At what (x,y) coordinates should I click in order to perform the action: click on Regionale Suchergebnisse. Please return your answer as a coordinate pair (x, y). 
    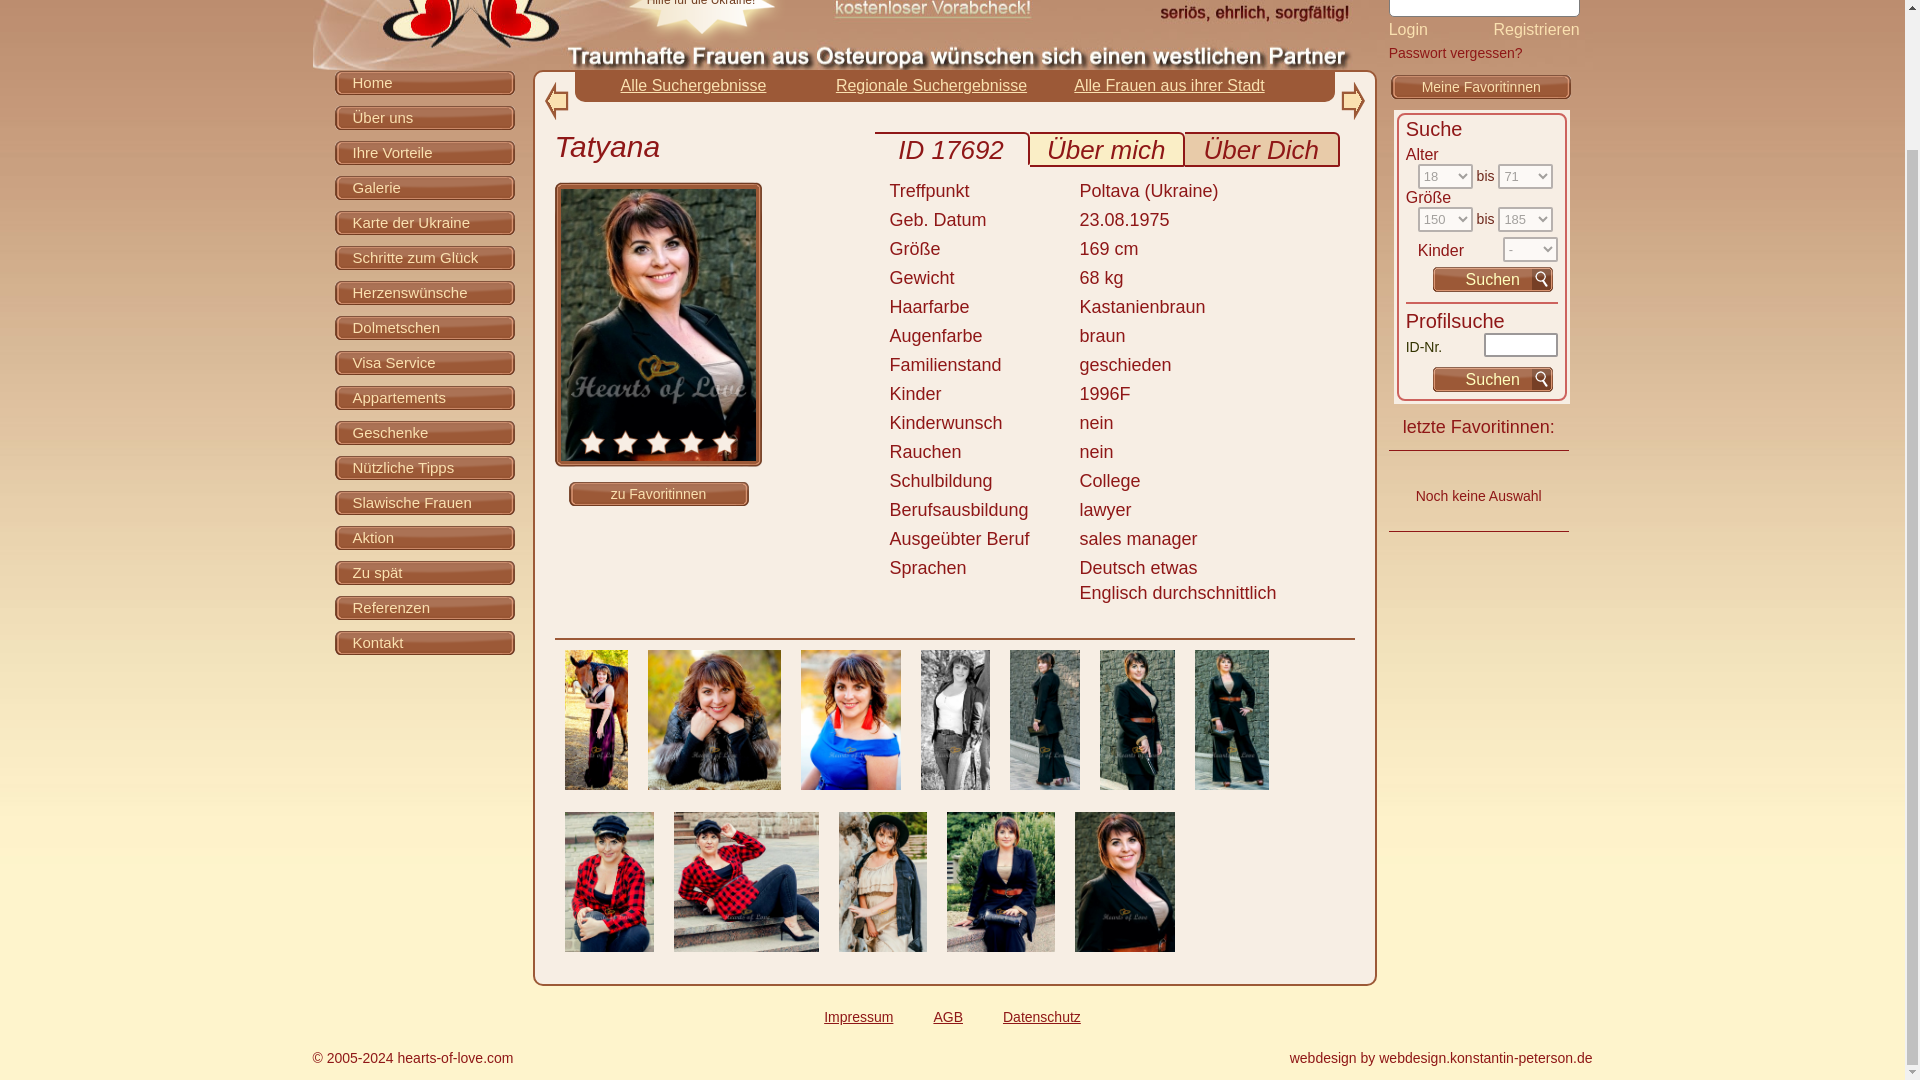
    Looking at the image, I should click on (931, 84).